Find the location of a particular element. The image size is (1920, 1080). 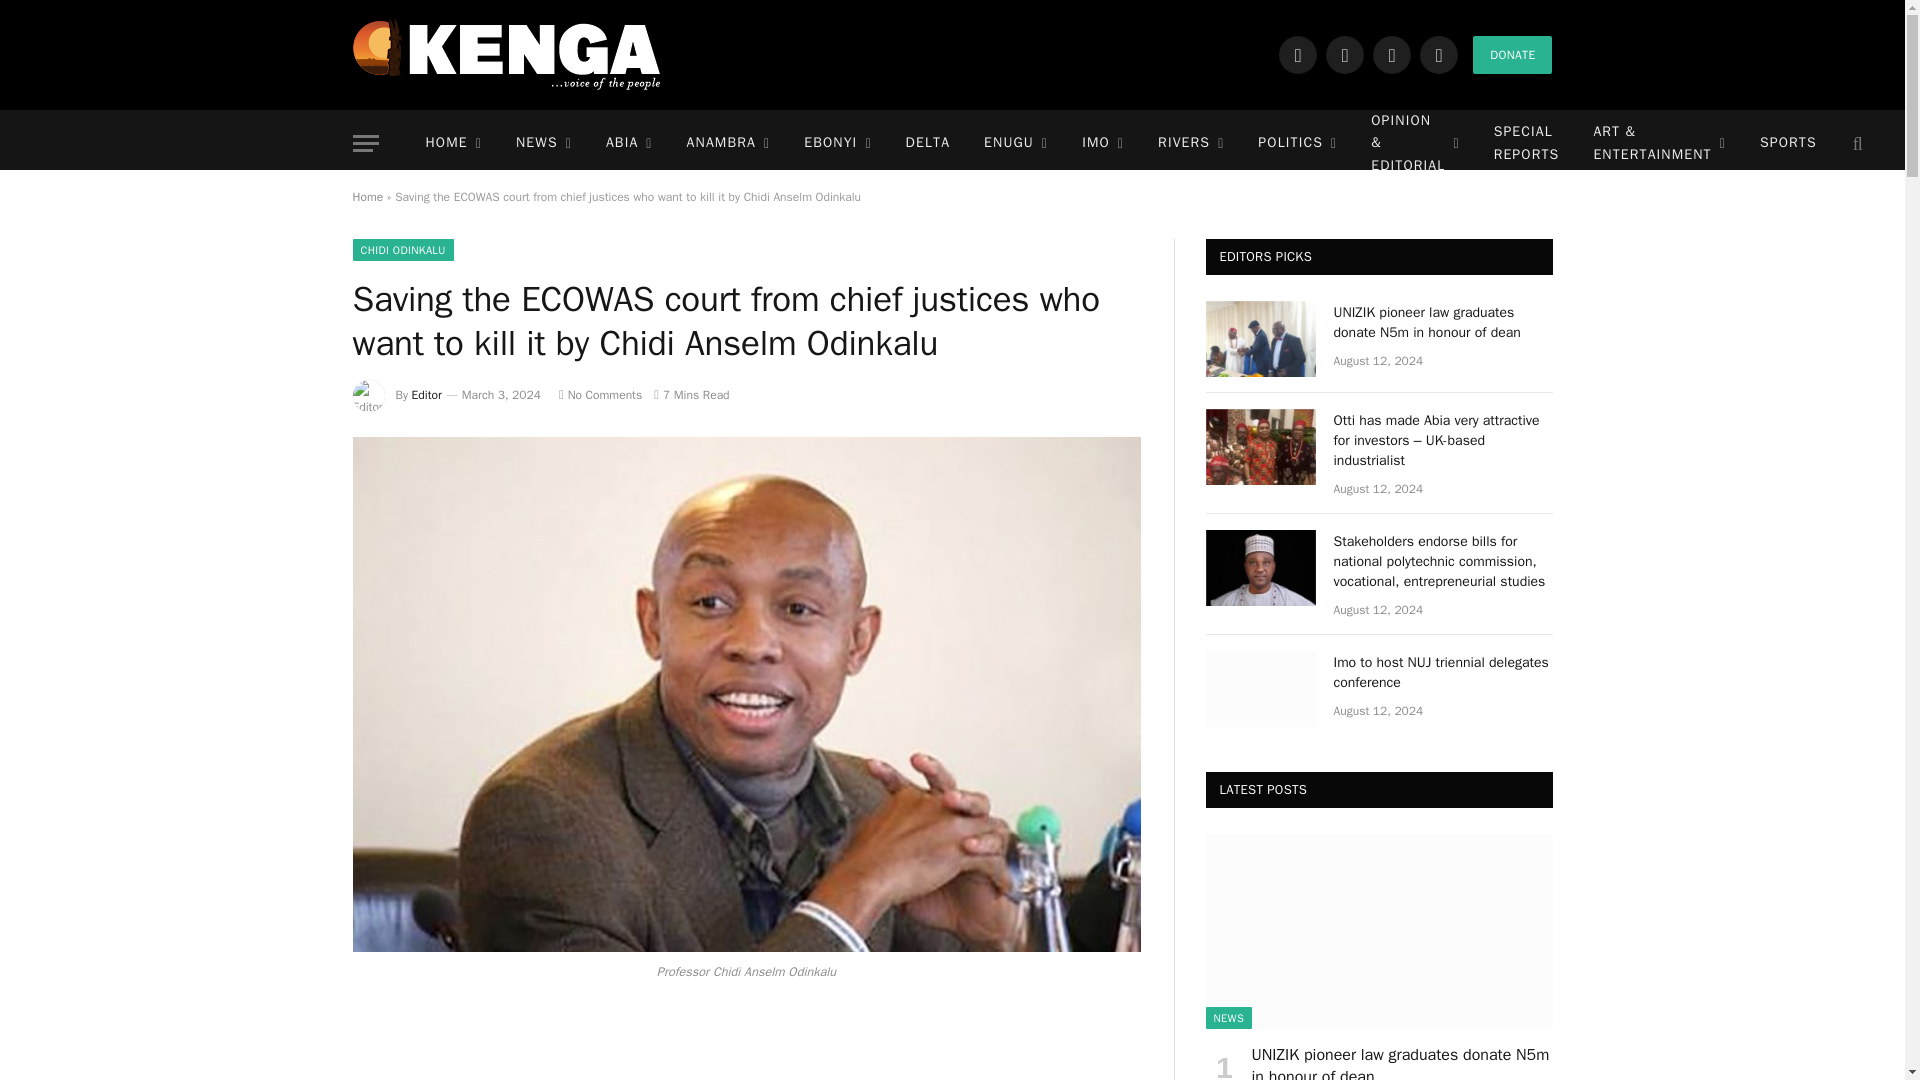

Ikenga Online is located at coordinates (506, 54).